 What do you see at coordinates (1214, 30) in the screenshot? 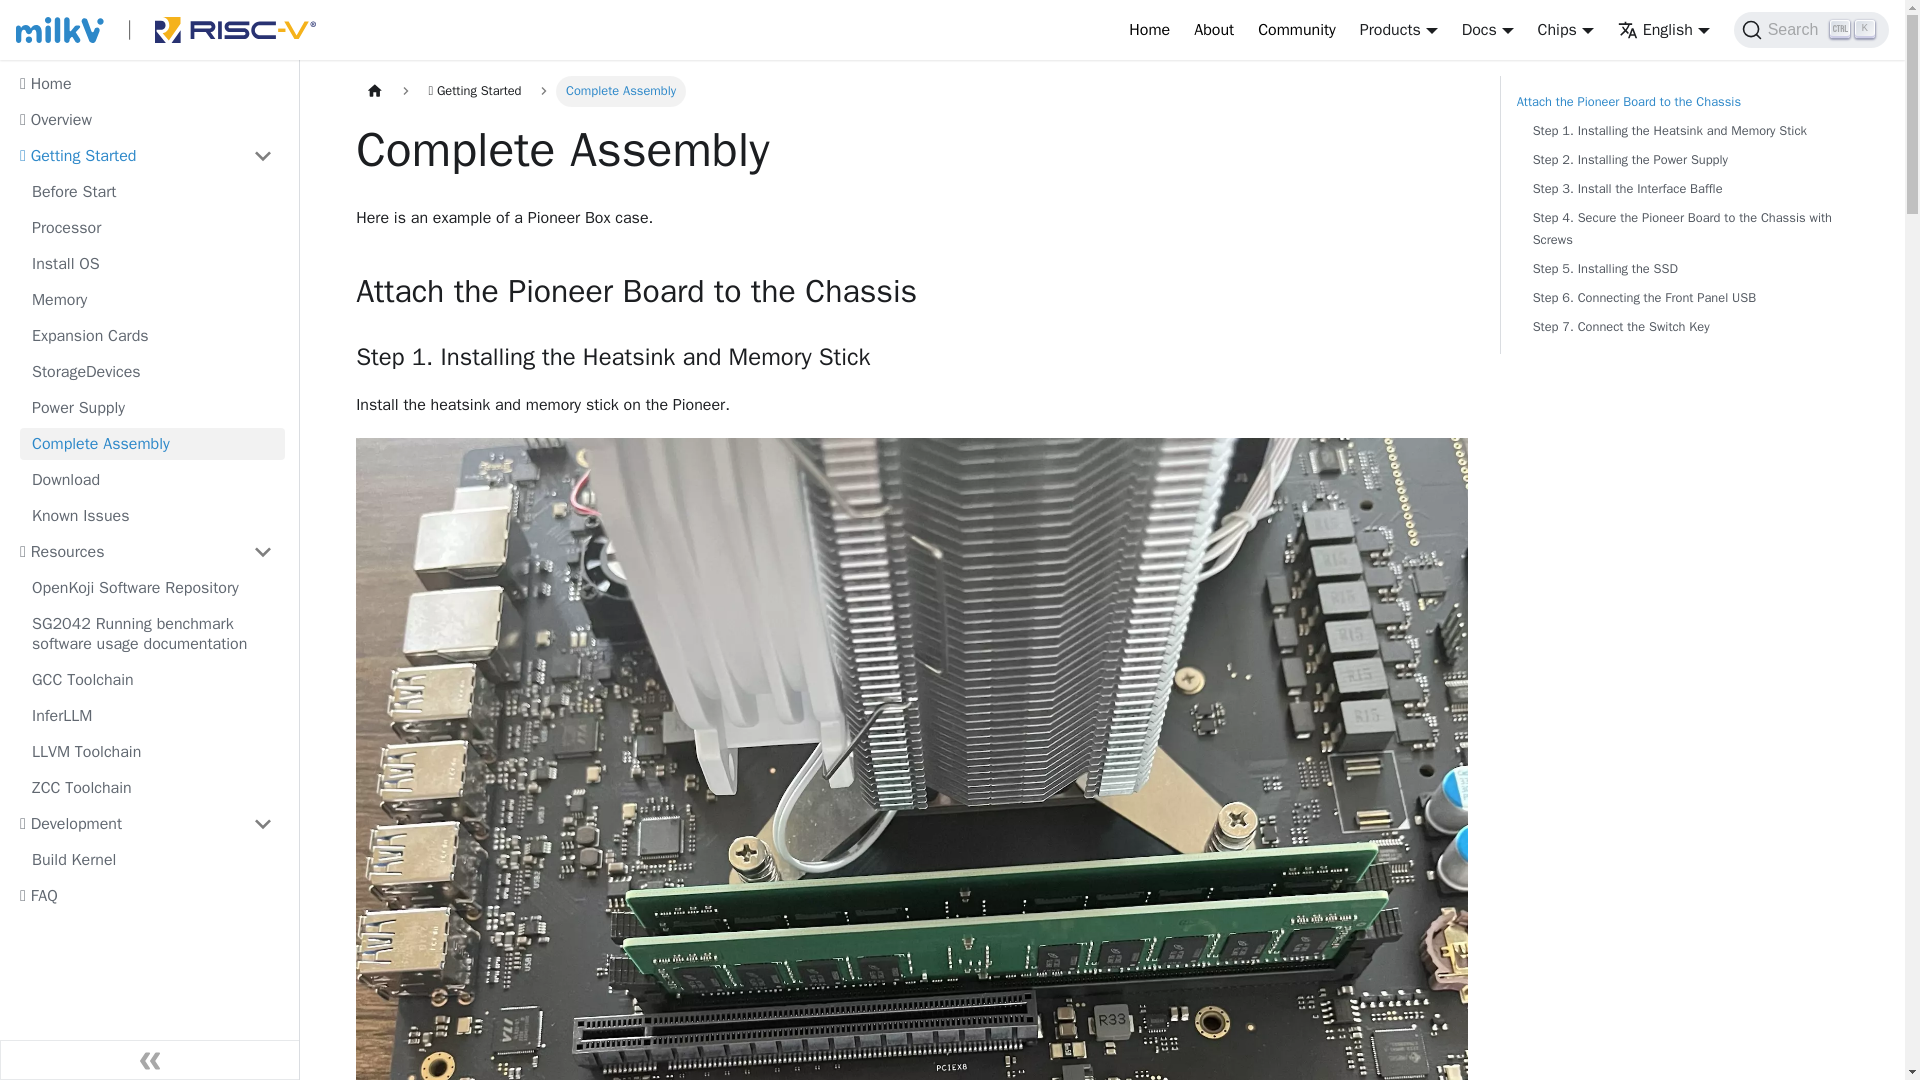
I see `About` at bounding box center [1214, 30].